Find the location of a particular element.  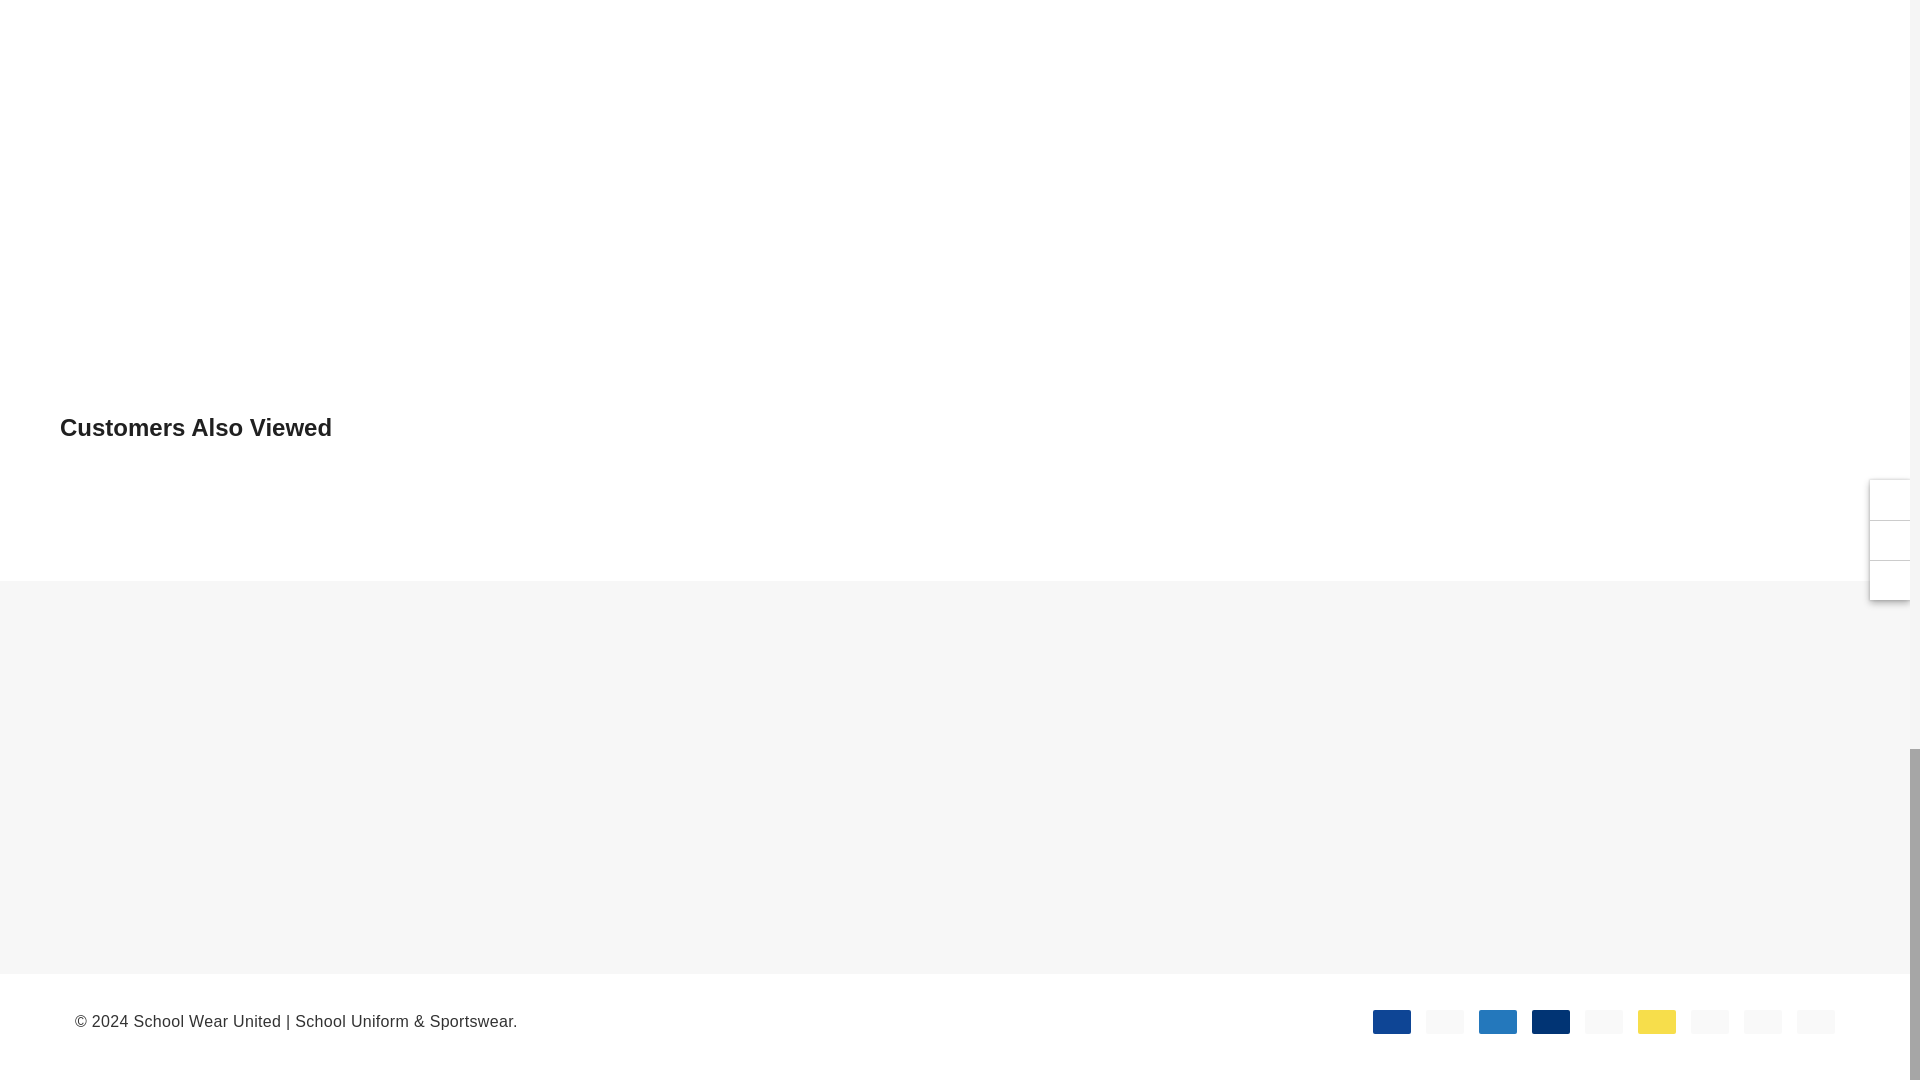

Western Union Western Union is located at coordinates (1656, 1021).